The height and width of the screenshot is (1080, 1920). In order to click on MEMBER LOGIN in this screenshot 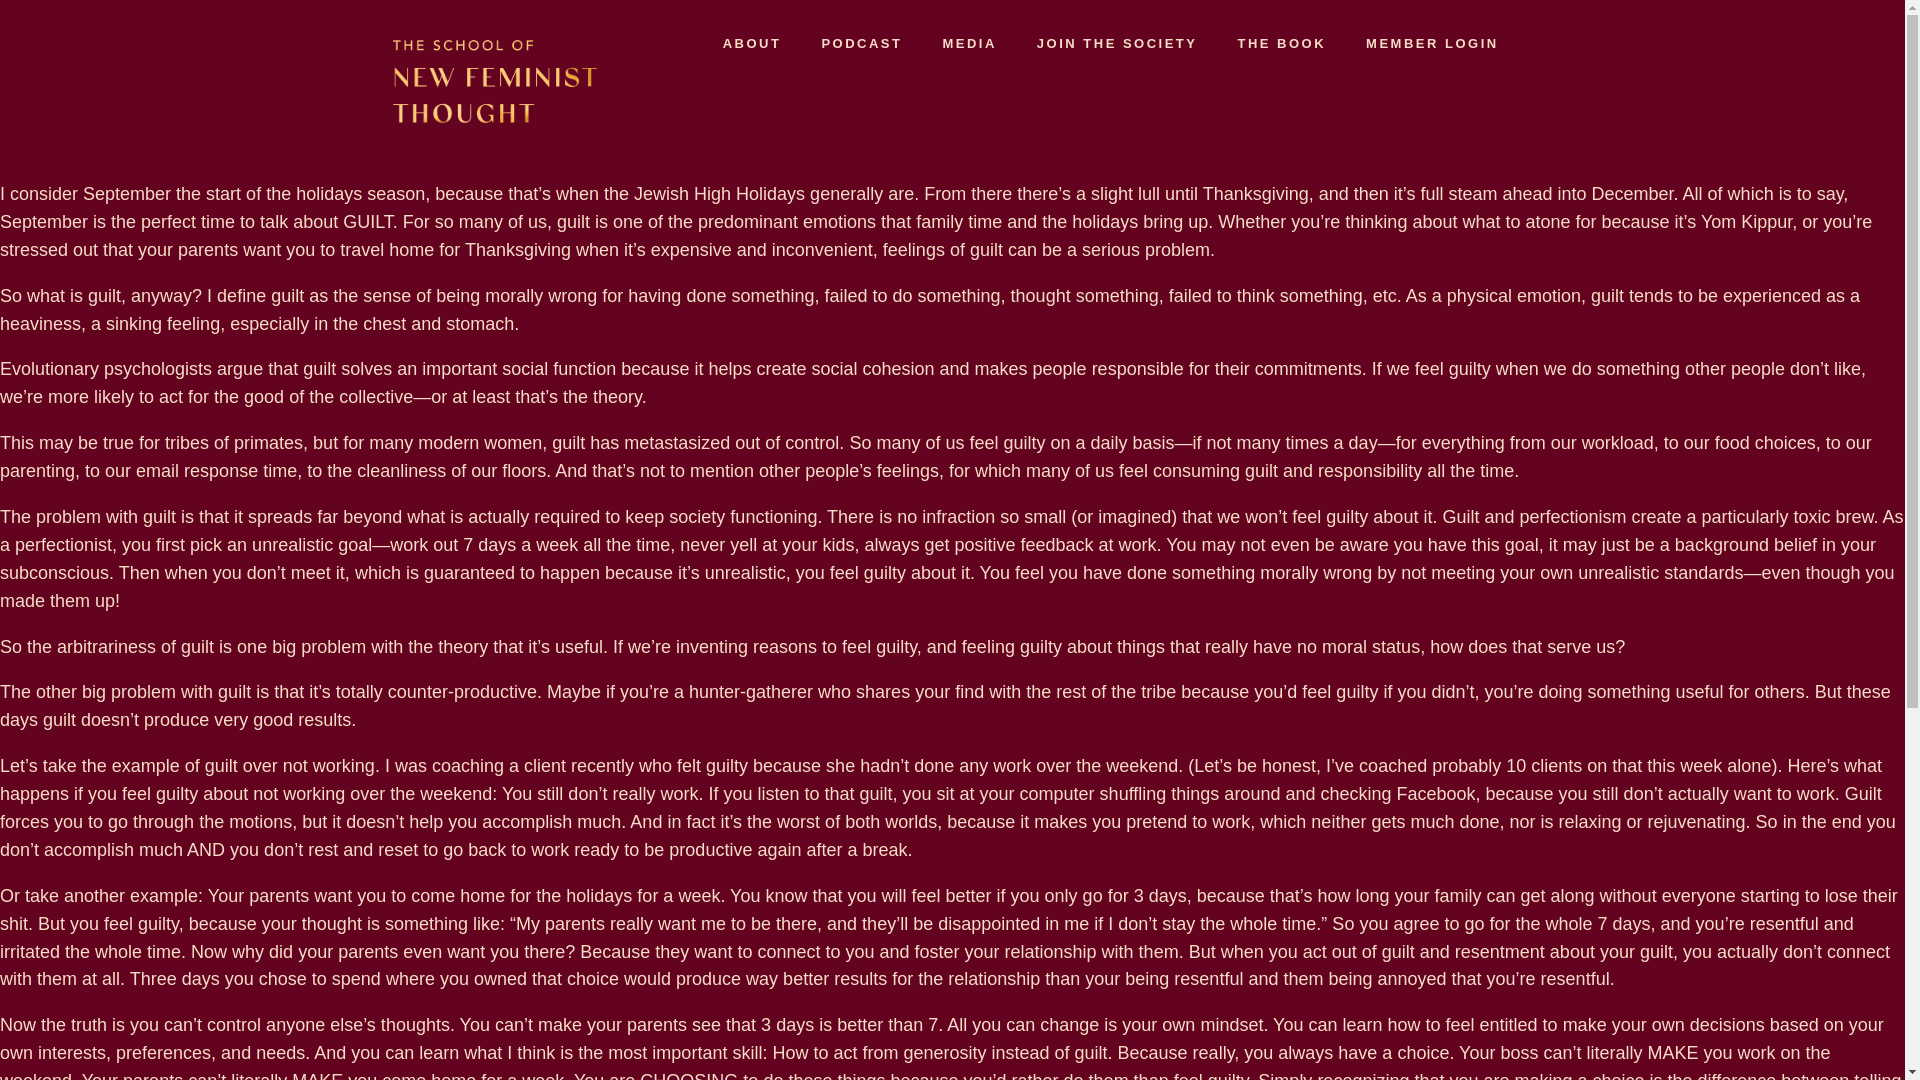, I will do `click(1432, 44)`.